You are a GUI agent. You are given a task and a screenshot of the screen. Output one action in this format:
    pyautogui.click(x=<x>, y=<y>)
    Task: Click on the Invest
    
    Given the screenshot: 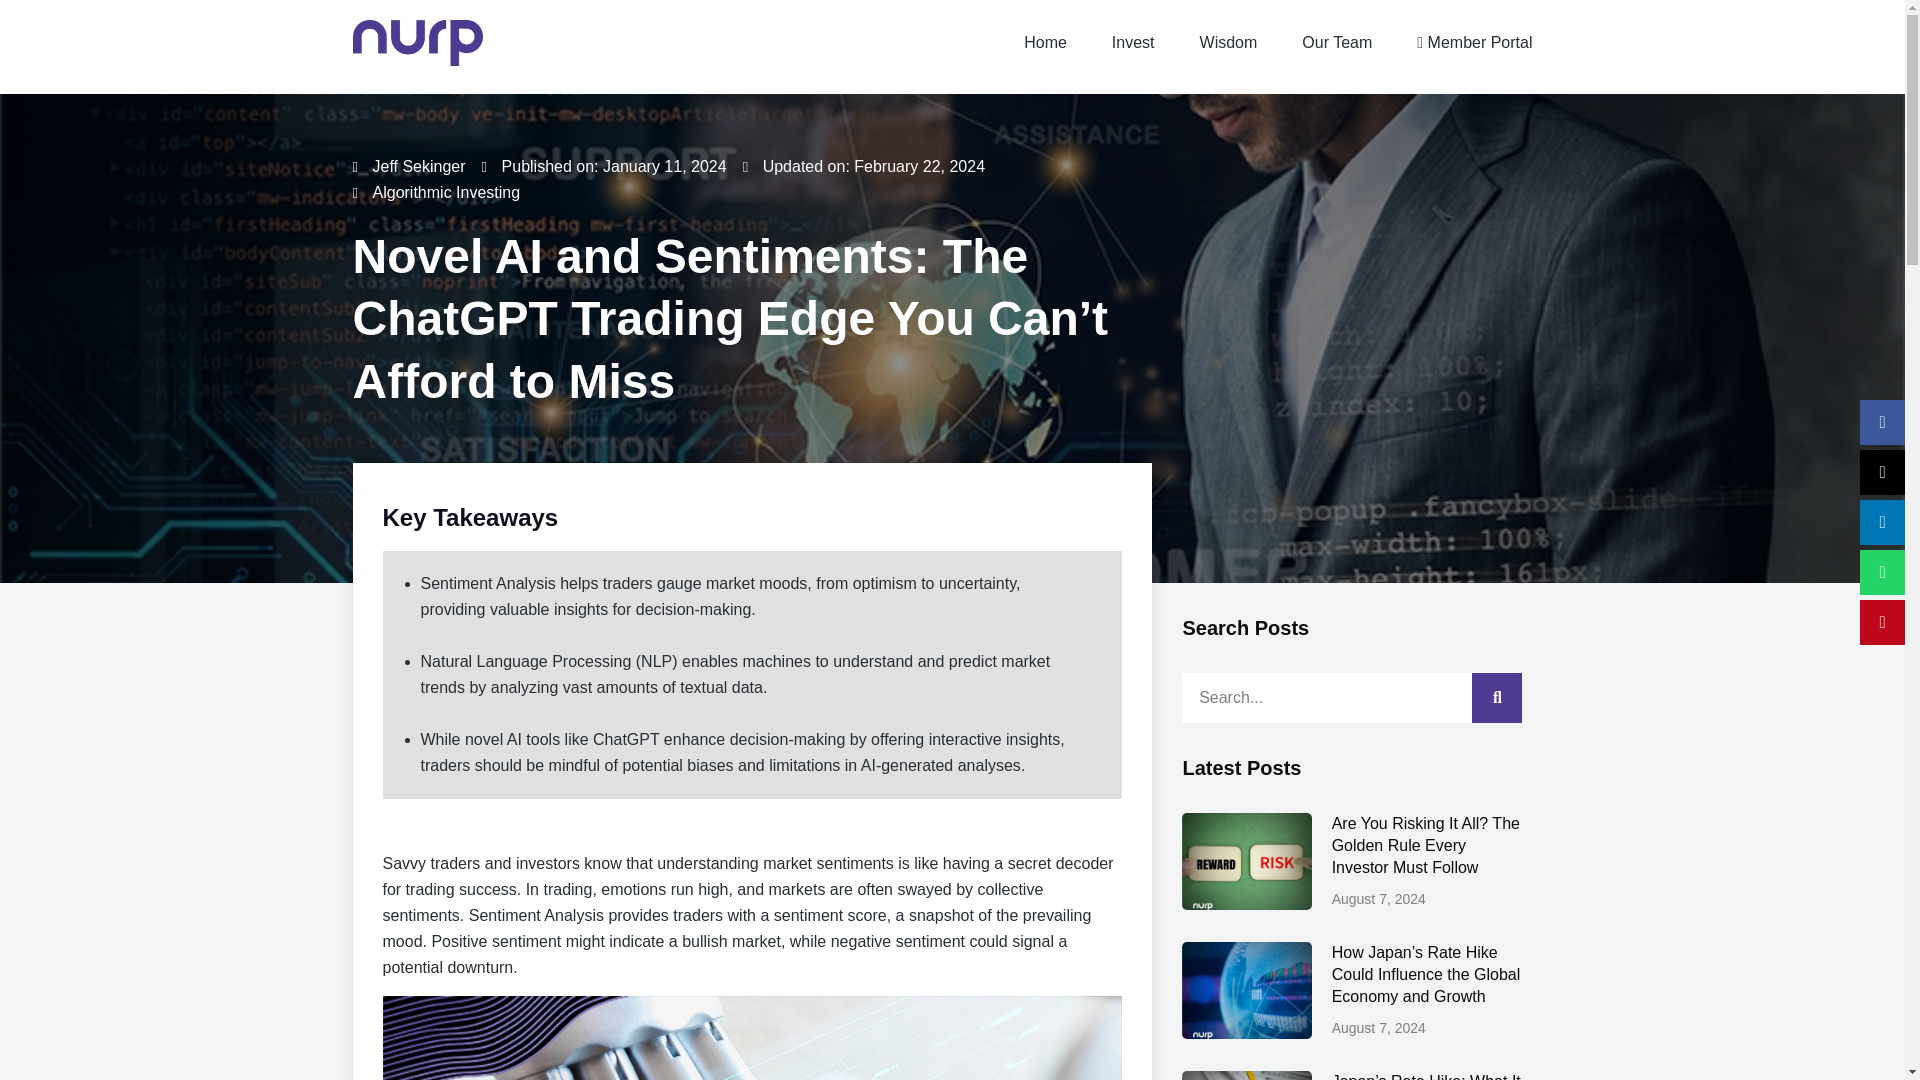 What is the action you would take?
    pyautogui.click(x=1134, y=43)
    